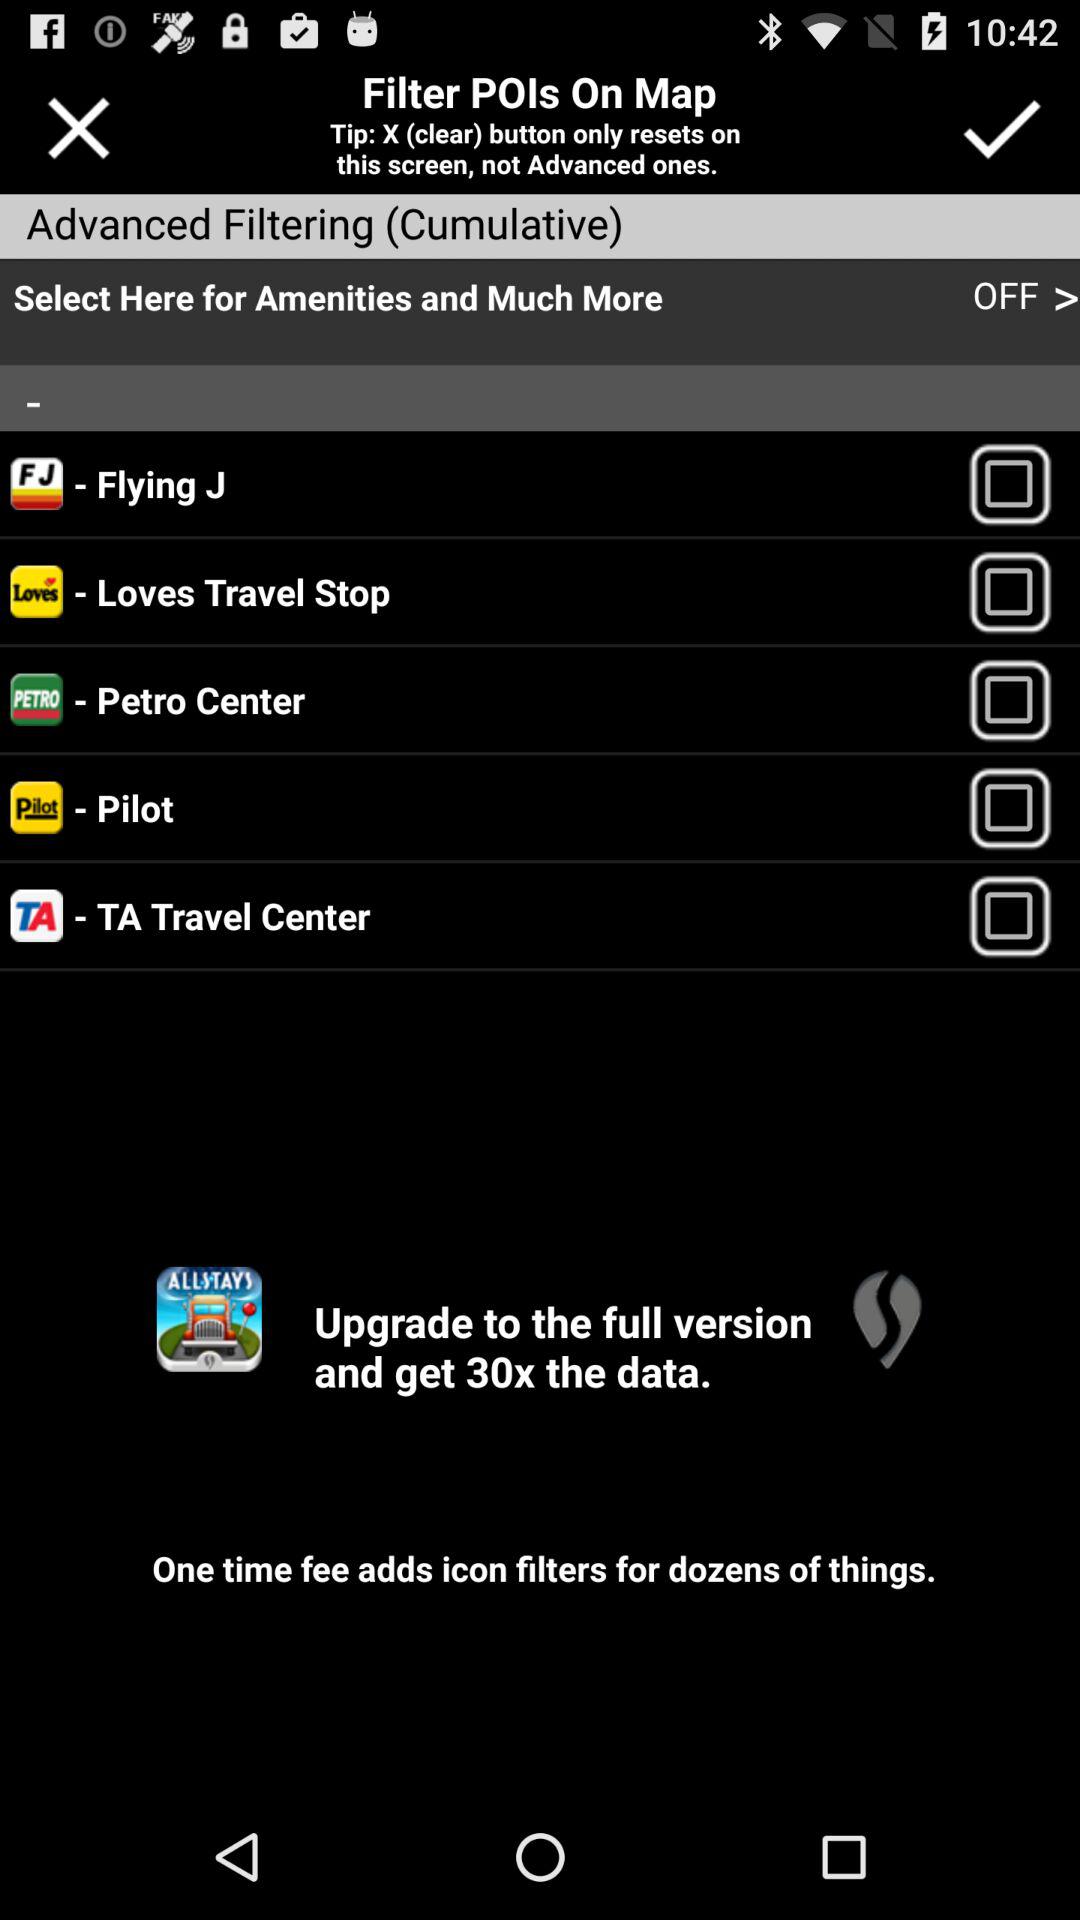 The width and height of the screenshot is (1080, 1920). I want to click on select the pilot option, so click(1018, 808).